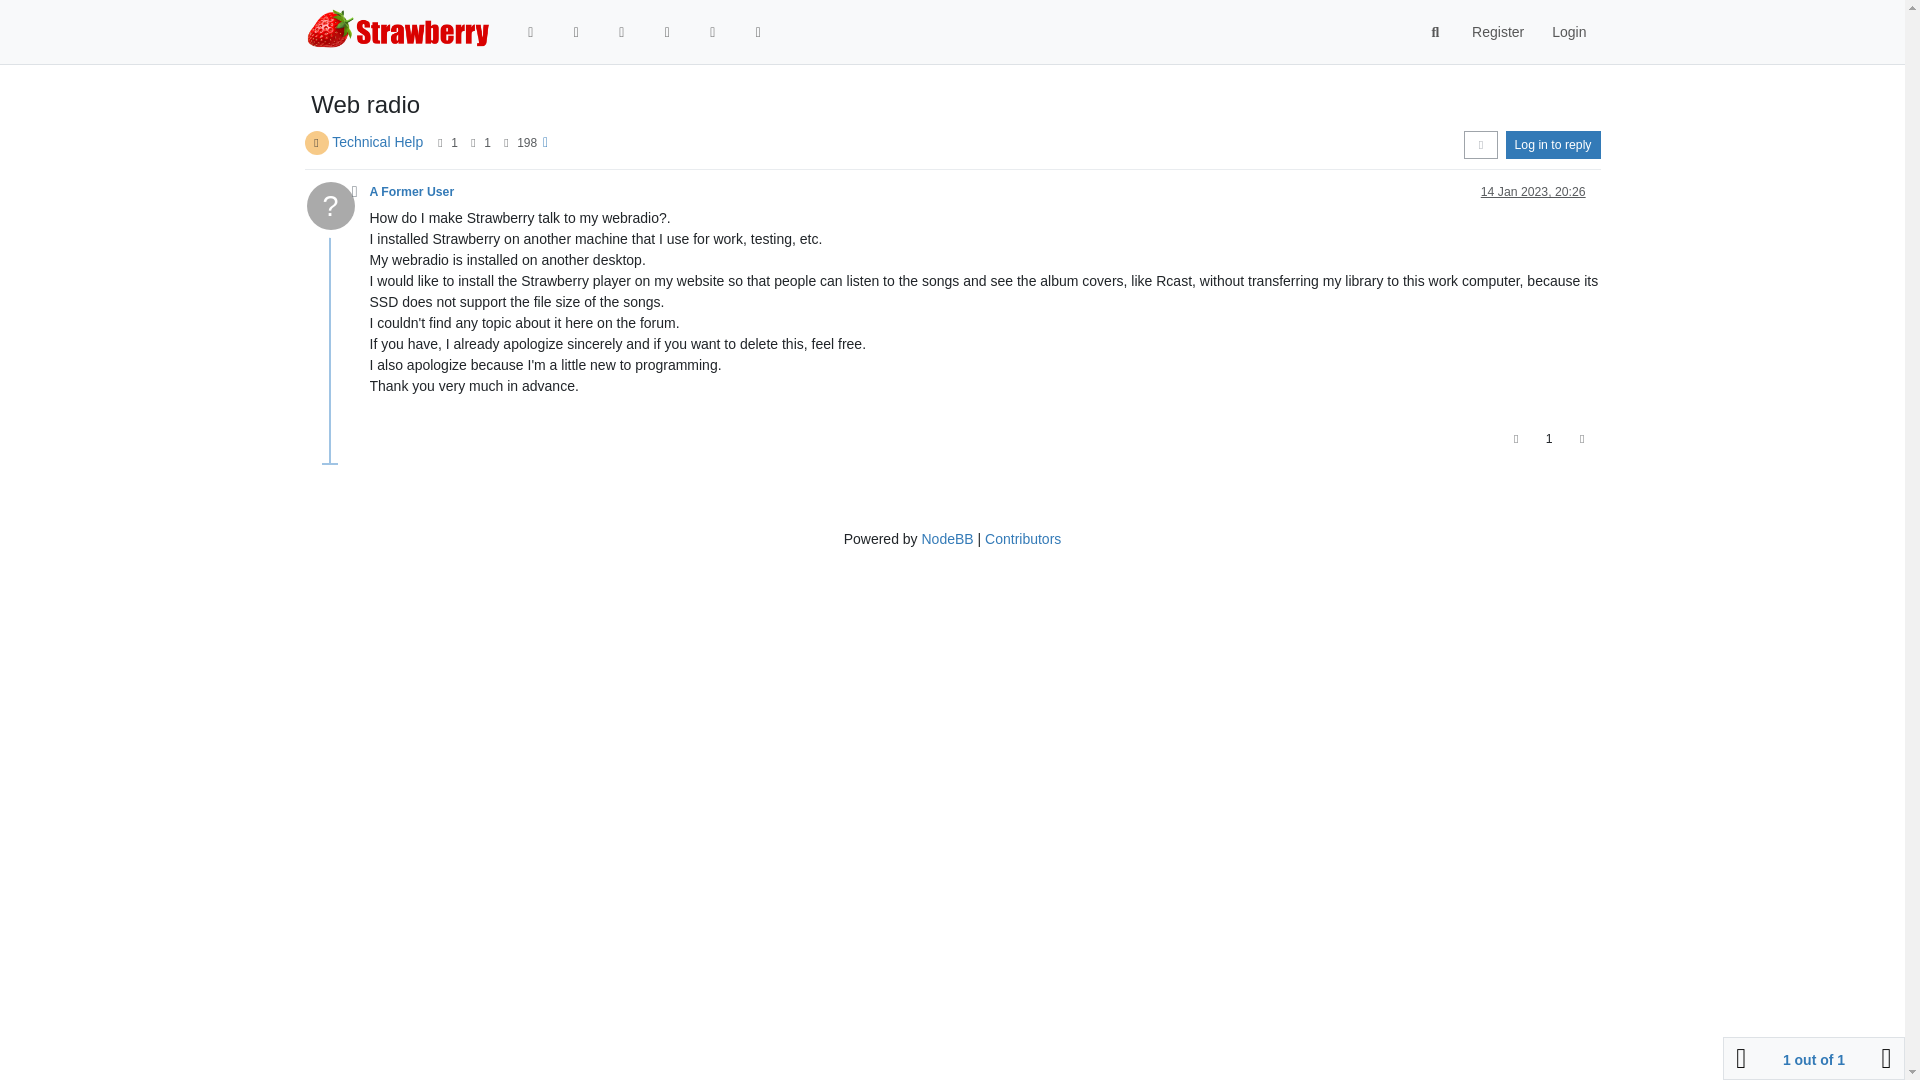  Describe the element at coordinates (336, 211) in the screenshot. I see `?` at that location.